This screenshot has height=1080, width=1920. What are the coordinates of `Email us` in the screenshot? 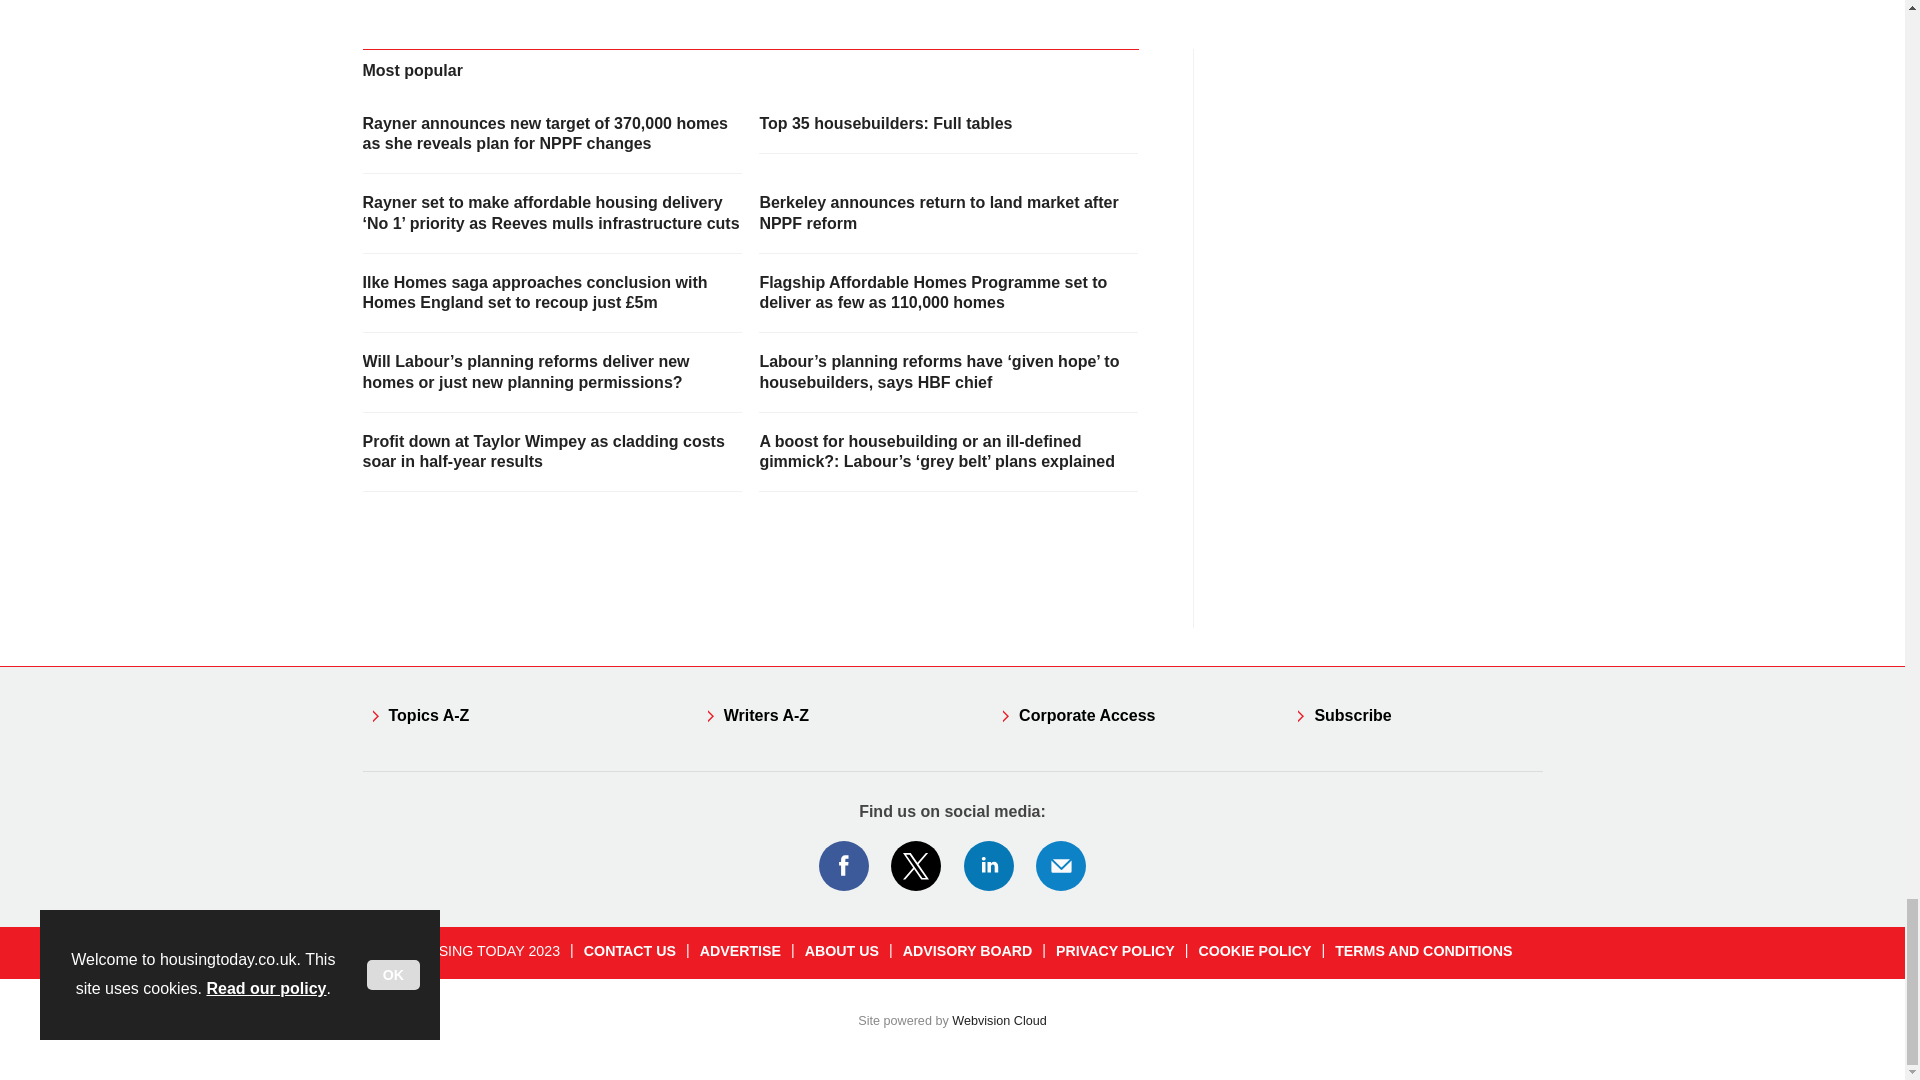 It's located at (1060, 866).